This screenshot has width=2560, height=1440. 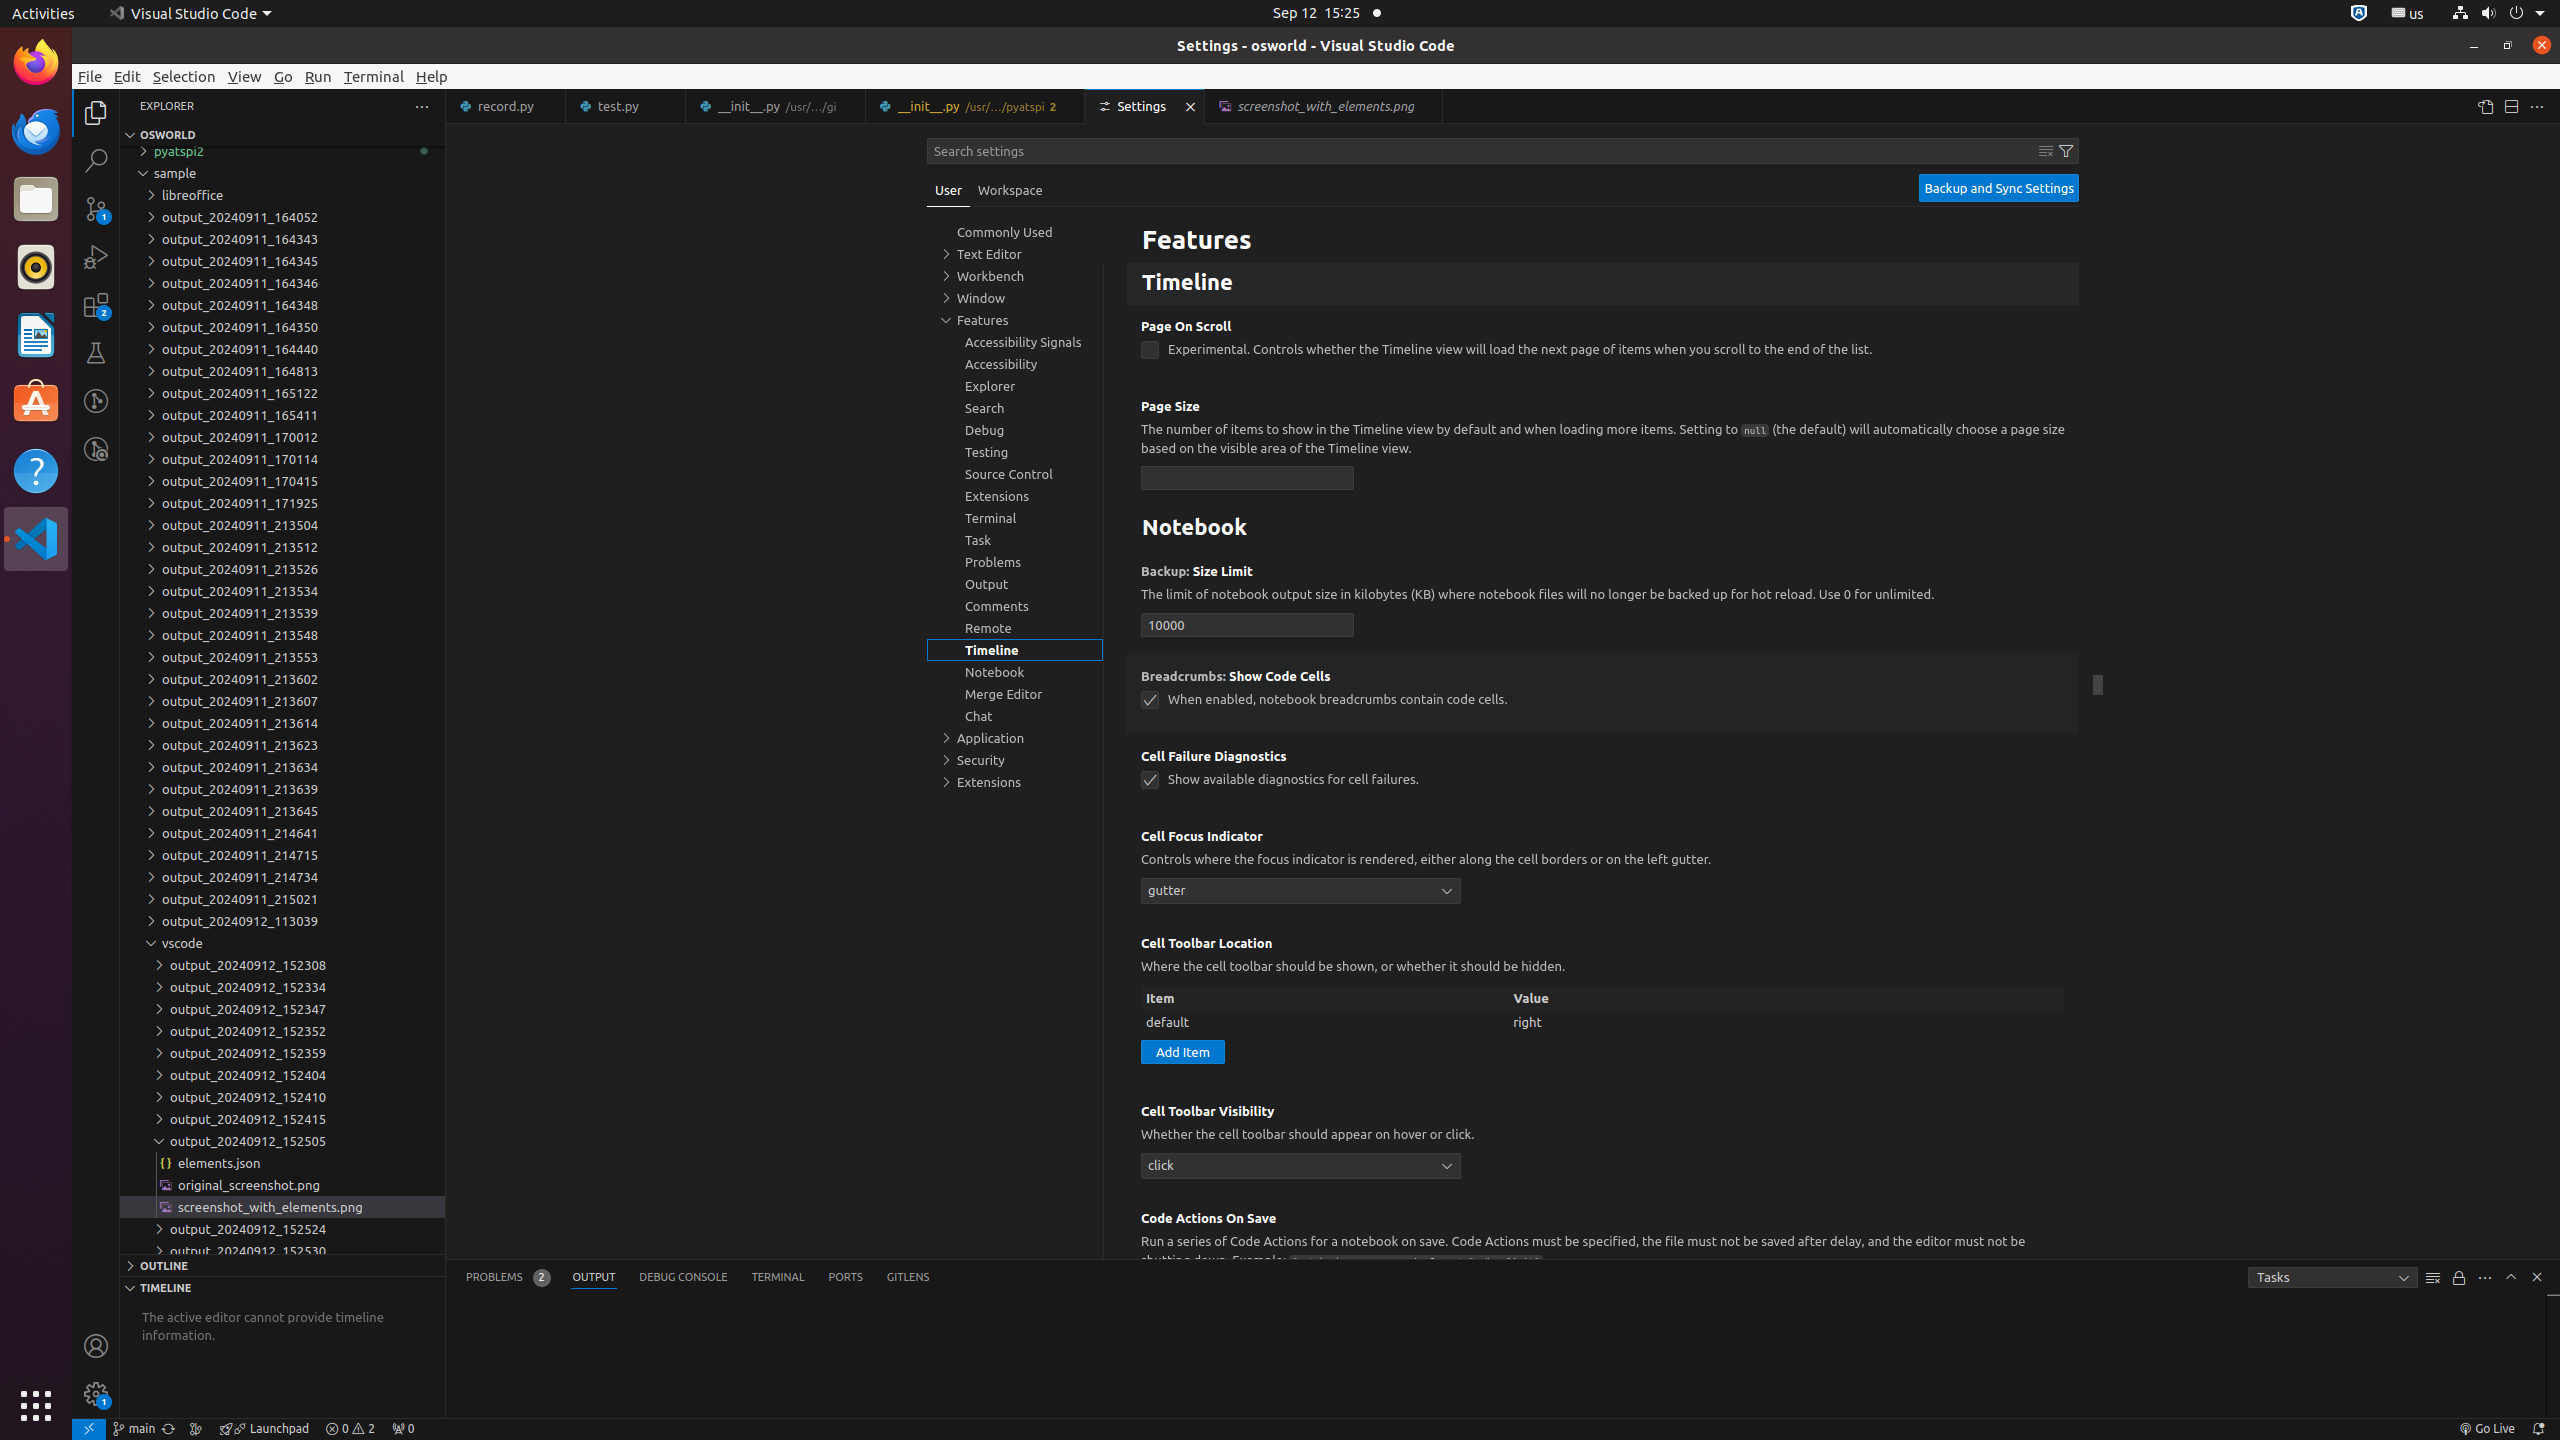 What do you see at coordinates (1015, 694) in the screenshot?
I see `Merge Editor, group` at bounding box center [1015, 694].